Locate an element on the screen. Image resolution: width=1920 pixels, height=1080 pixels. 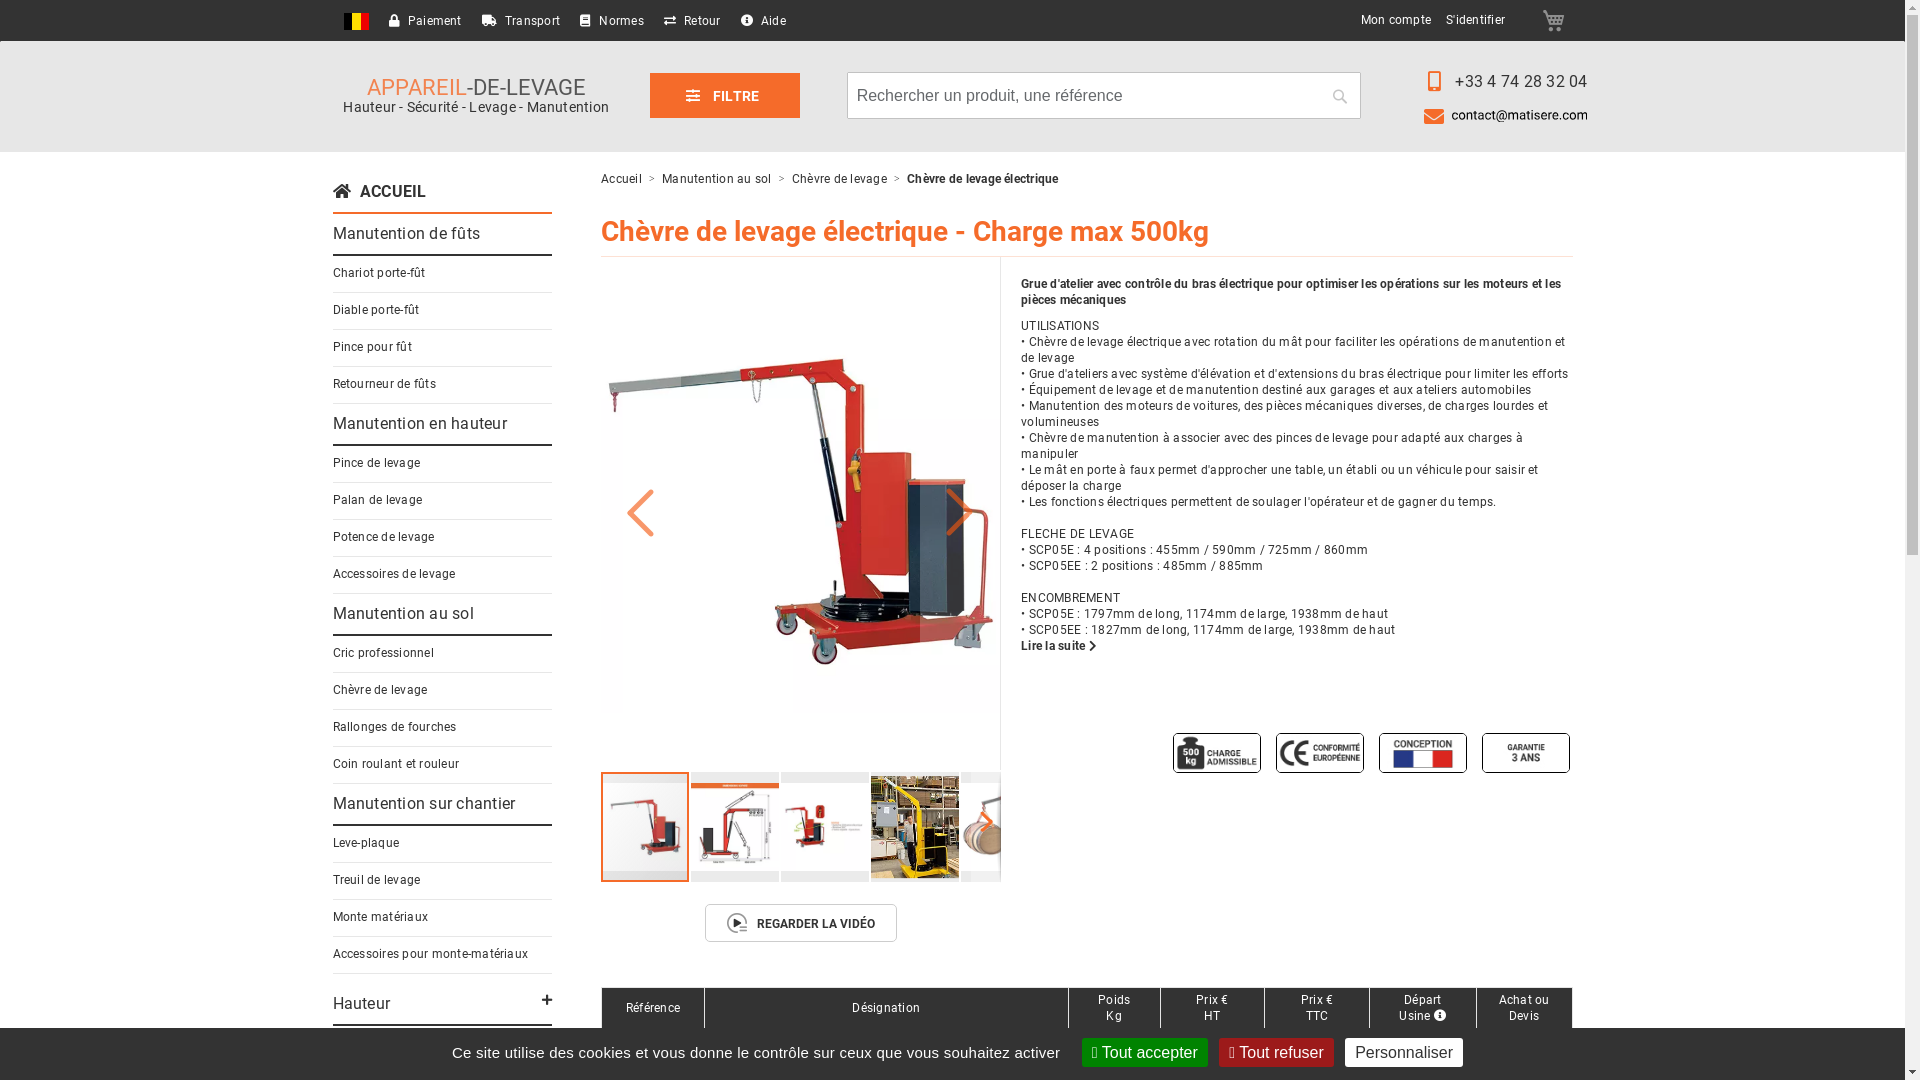
Cric professionnel is located at coordinates (382, 653).